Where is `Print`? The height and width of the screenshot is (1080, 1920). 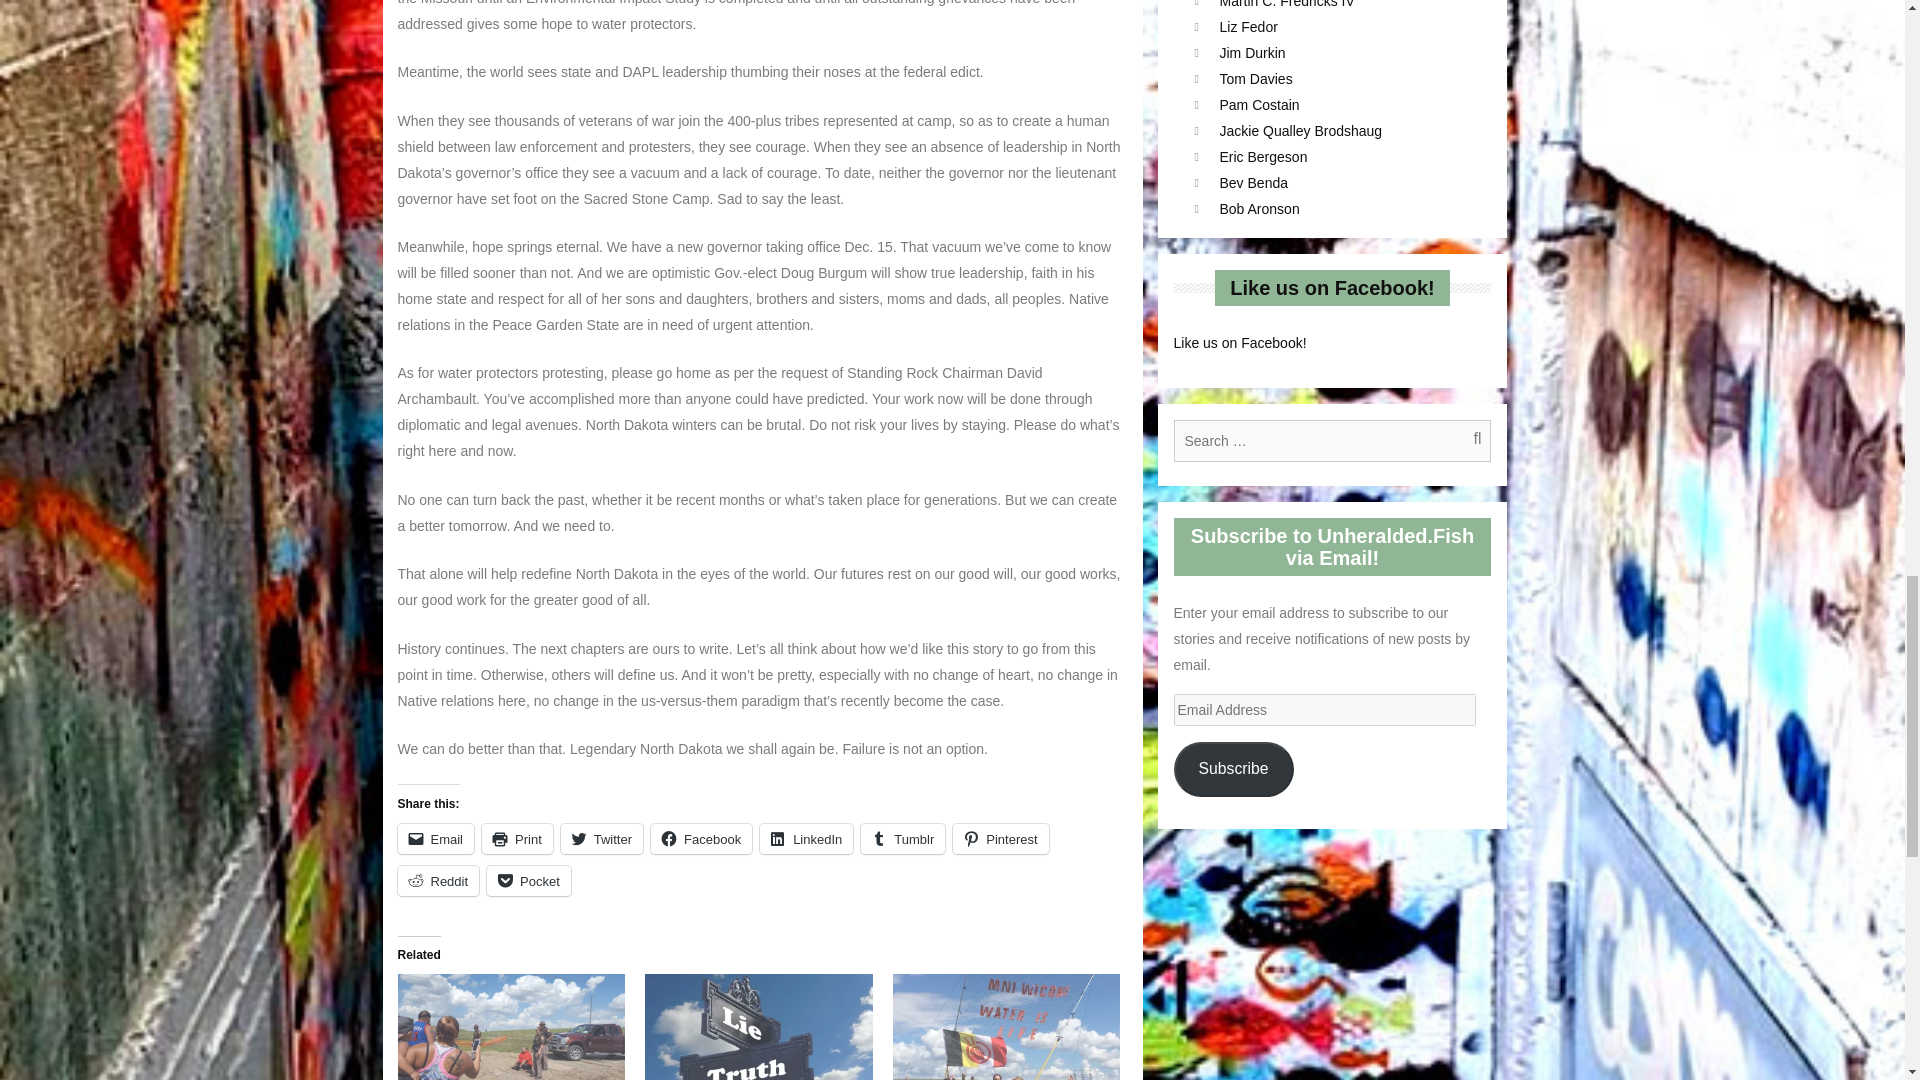
Print is located at coordinates (516, 839).